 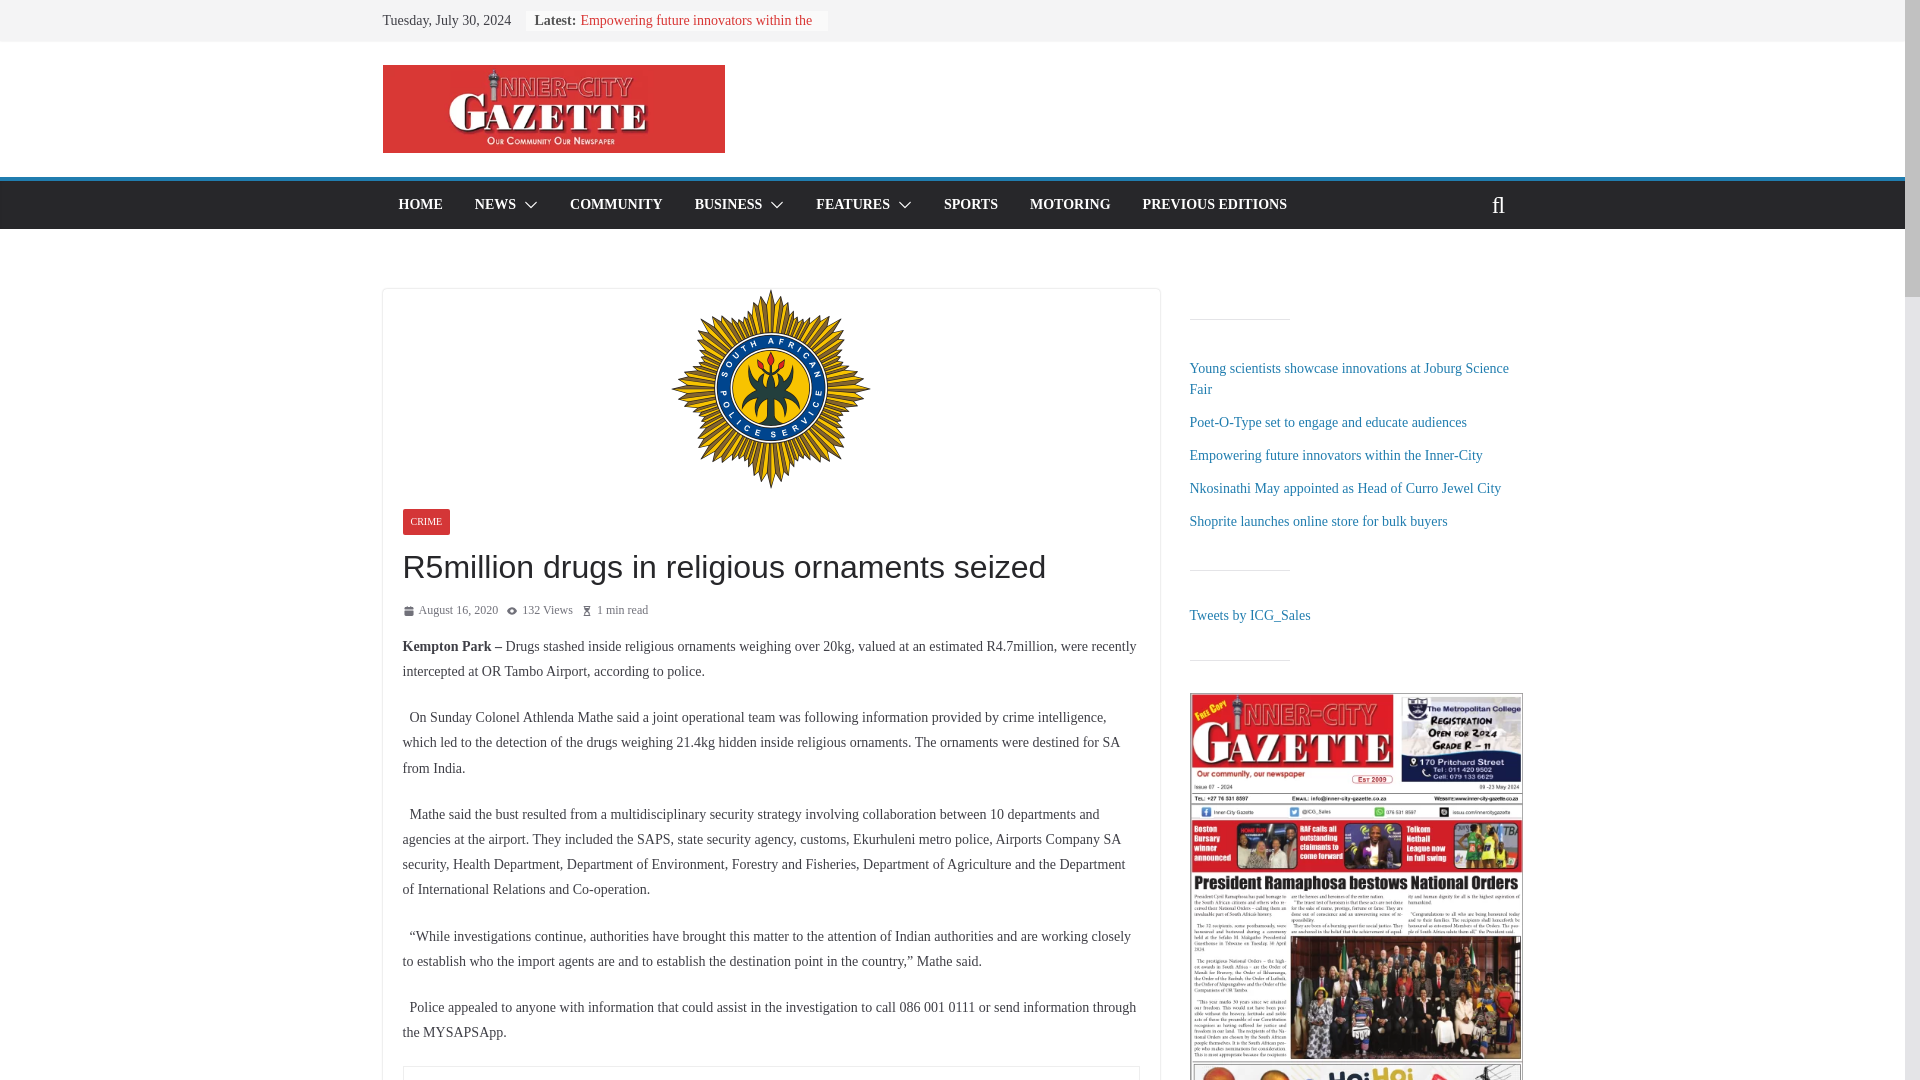 I want to click on NEWS, so click(x=495, y=205).